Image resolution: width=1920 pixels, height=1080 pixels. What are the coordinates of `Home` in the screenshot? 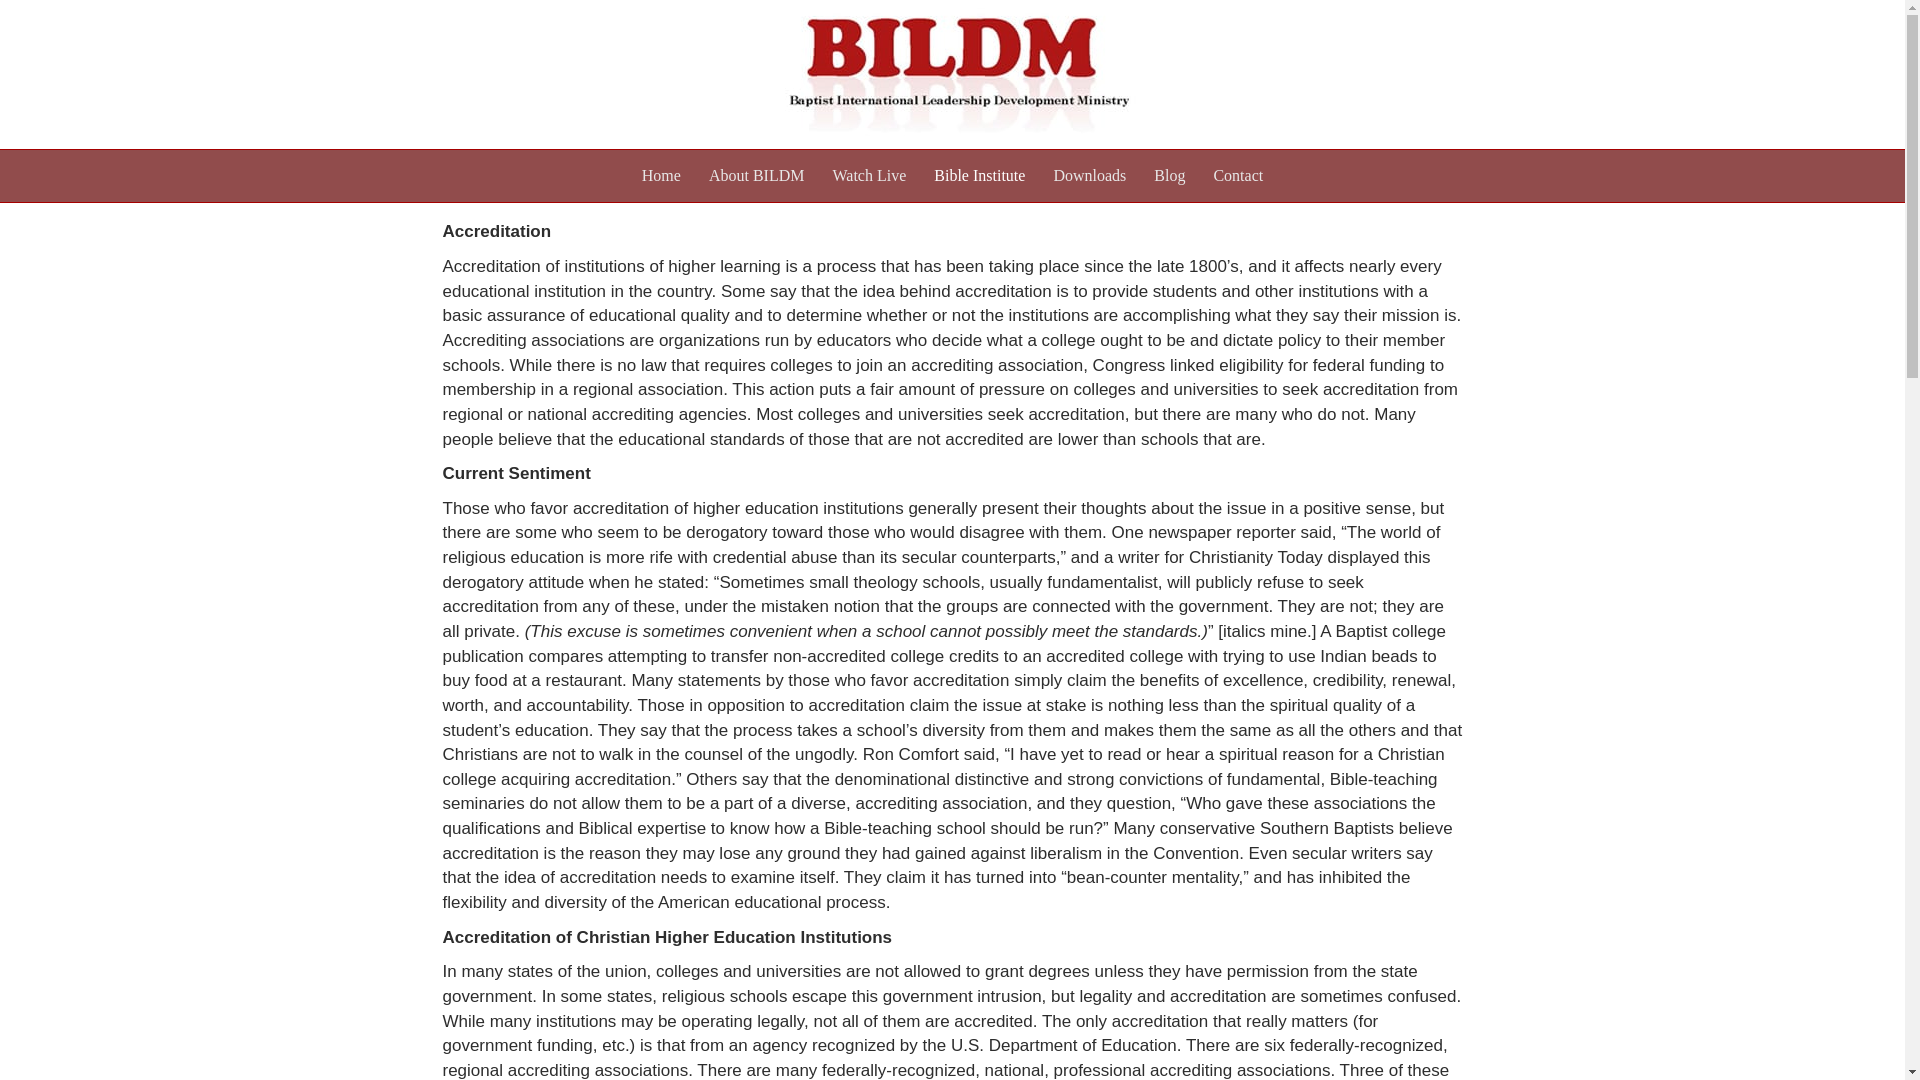 It's located at (661, 176).